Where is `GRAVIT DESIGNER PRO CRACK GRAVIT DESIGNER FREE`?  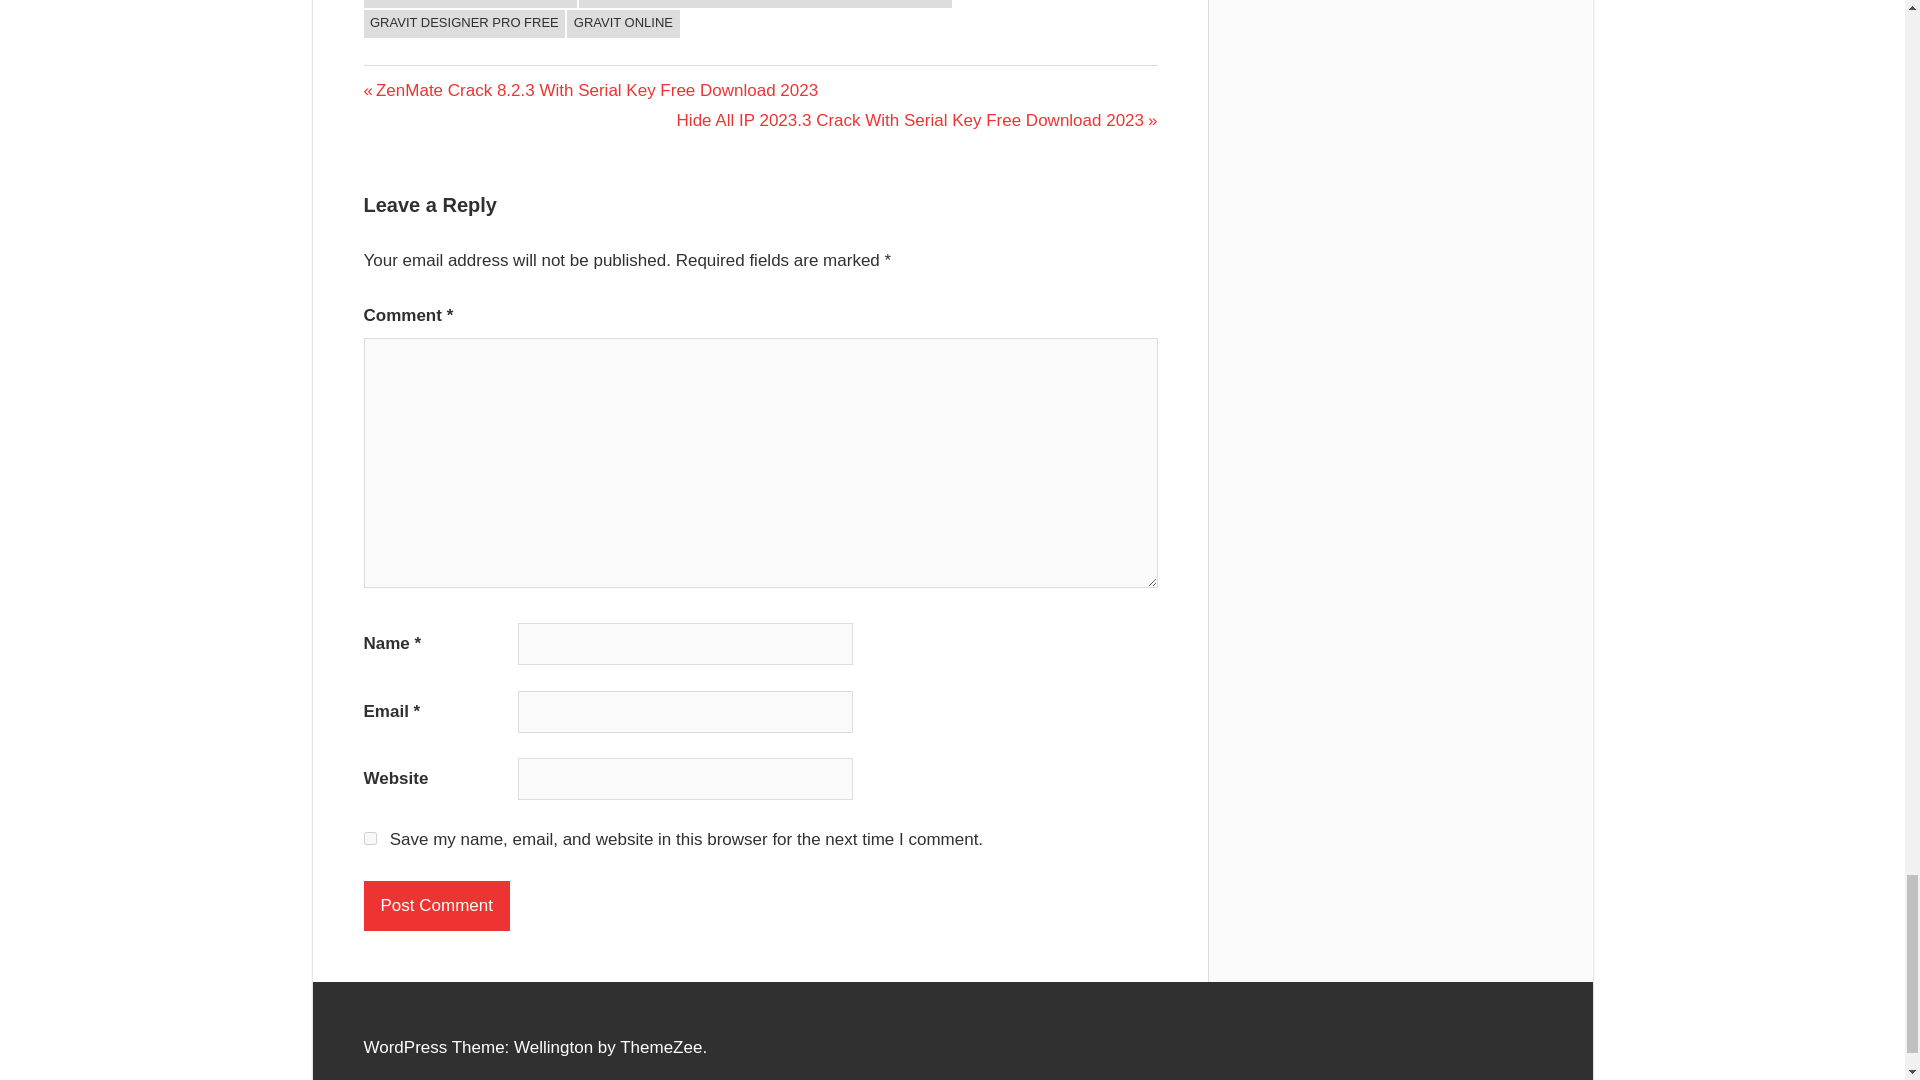
GRAVIT DESIGNER PRO CRACK GRAVIT DESIGNER FREE is located at coordinates (766, 4).